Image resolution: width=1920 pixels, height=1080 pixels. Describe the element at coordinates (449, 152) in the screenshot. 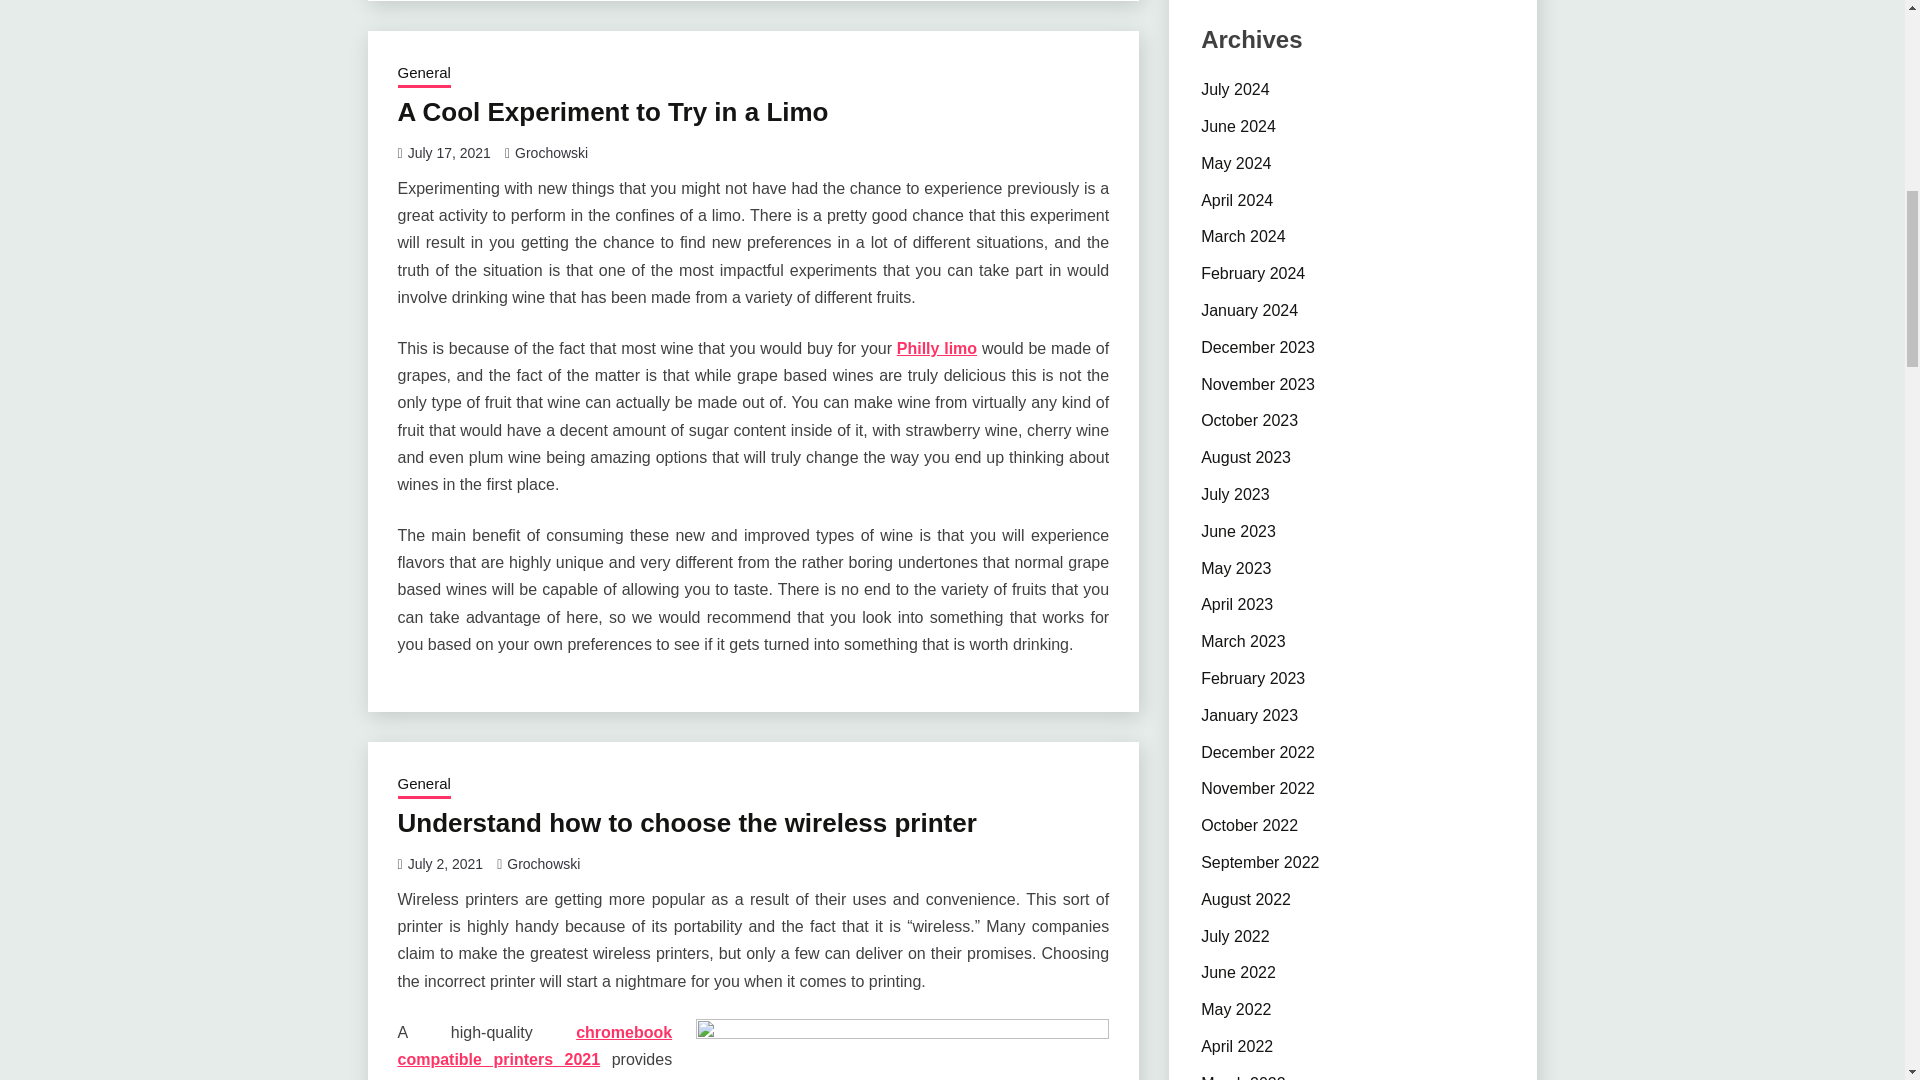

I see `July 17, 2021` at that location.